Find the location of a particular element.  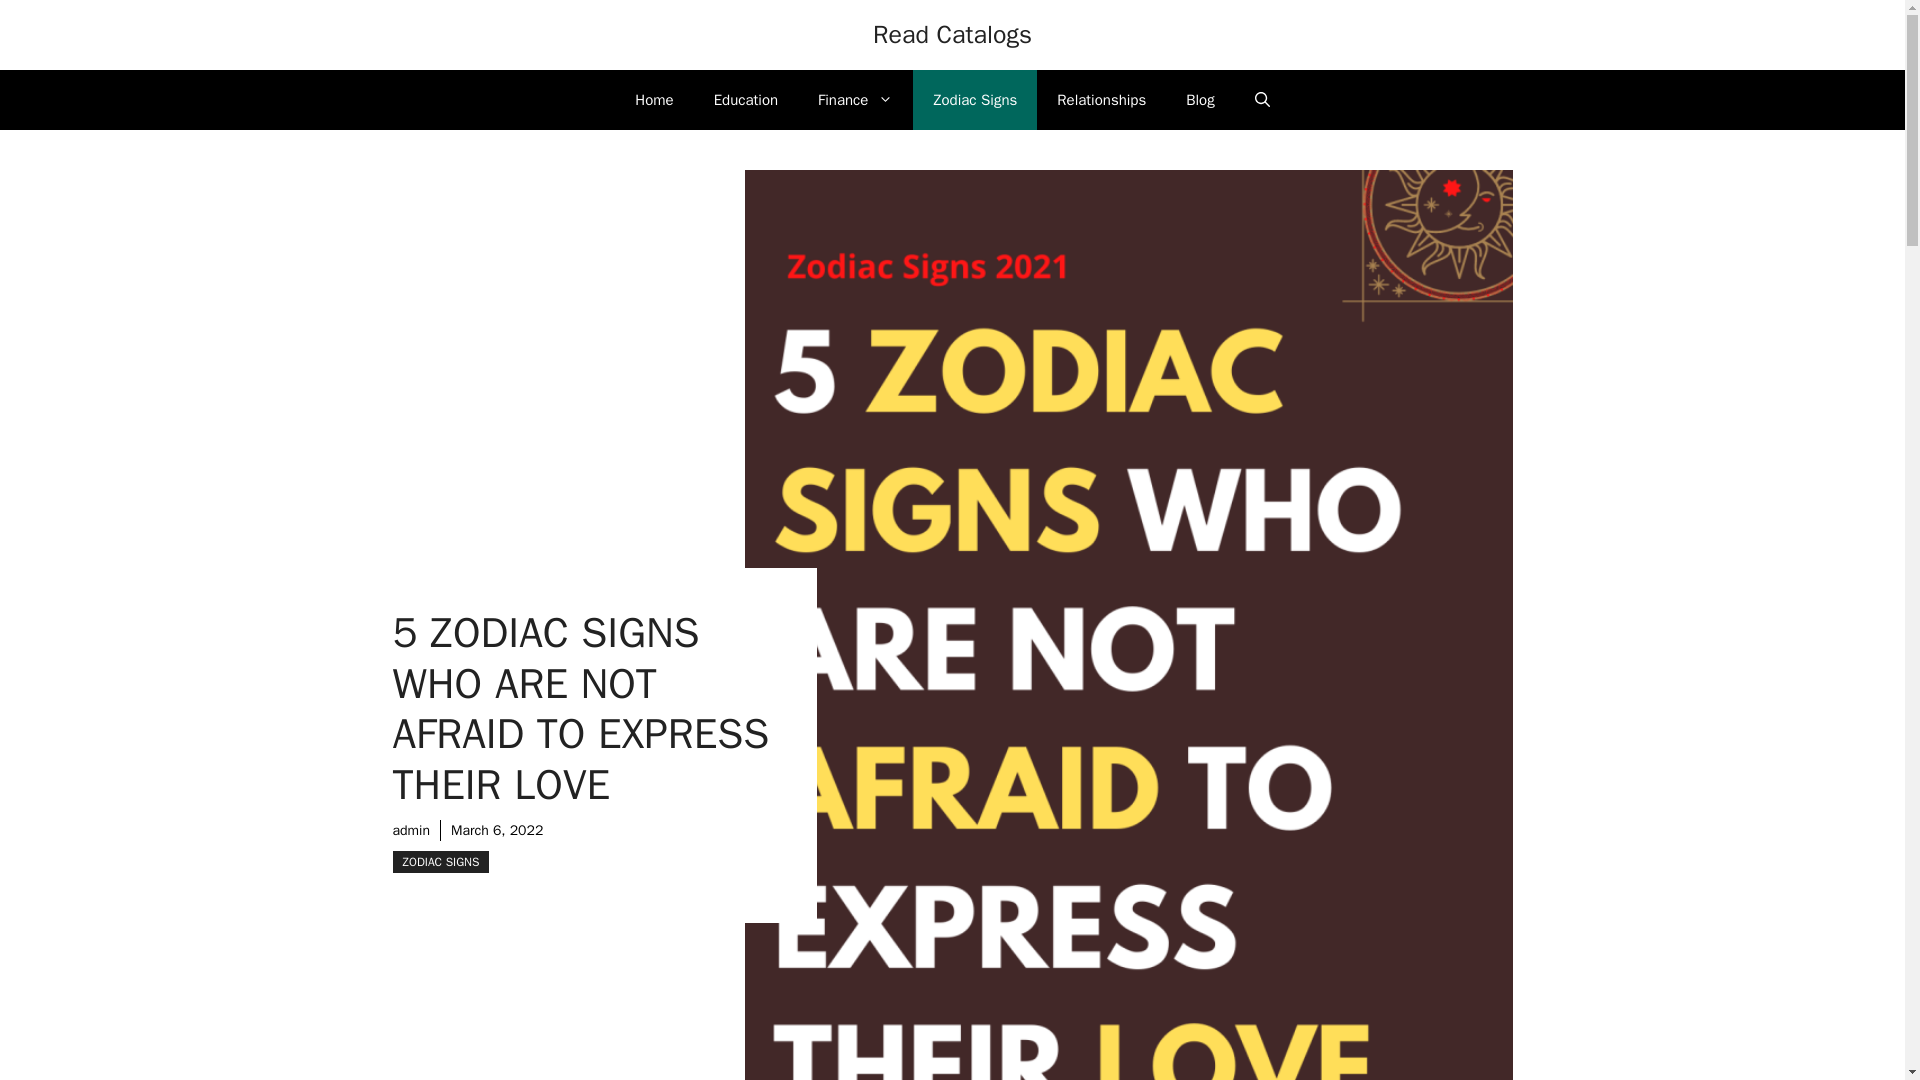

admin is located at coordinates (410, 830).